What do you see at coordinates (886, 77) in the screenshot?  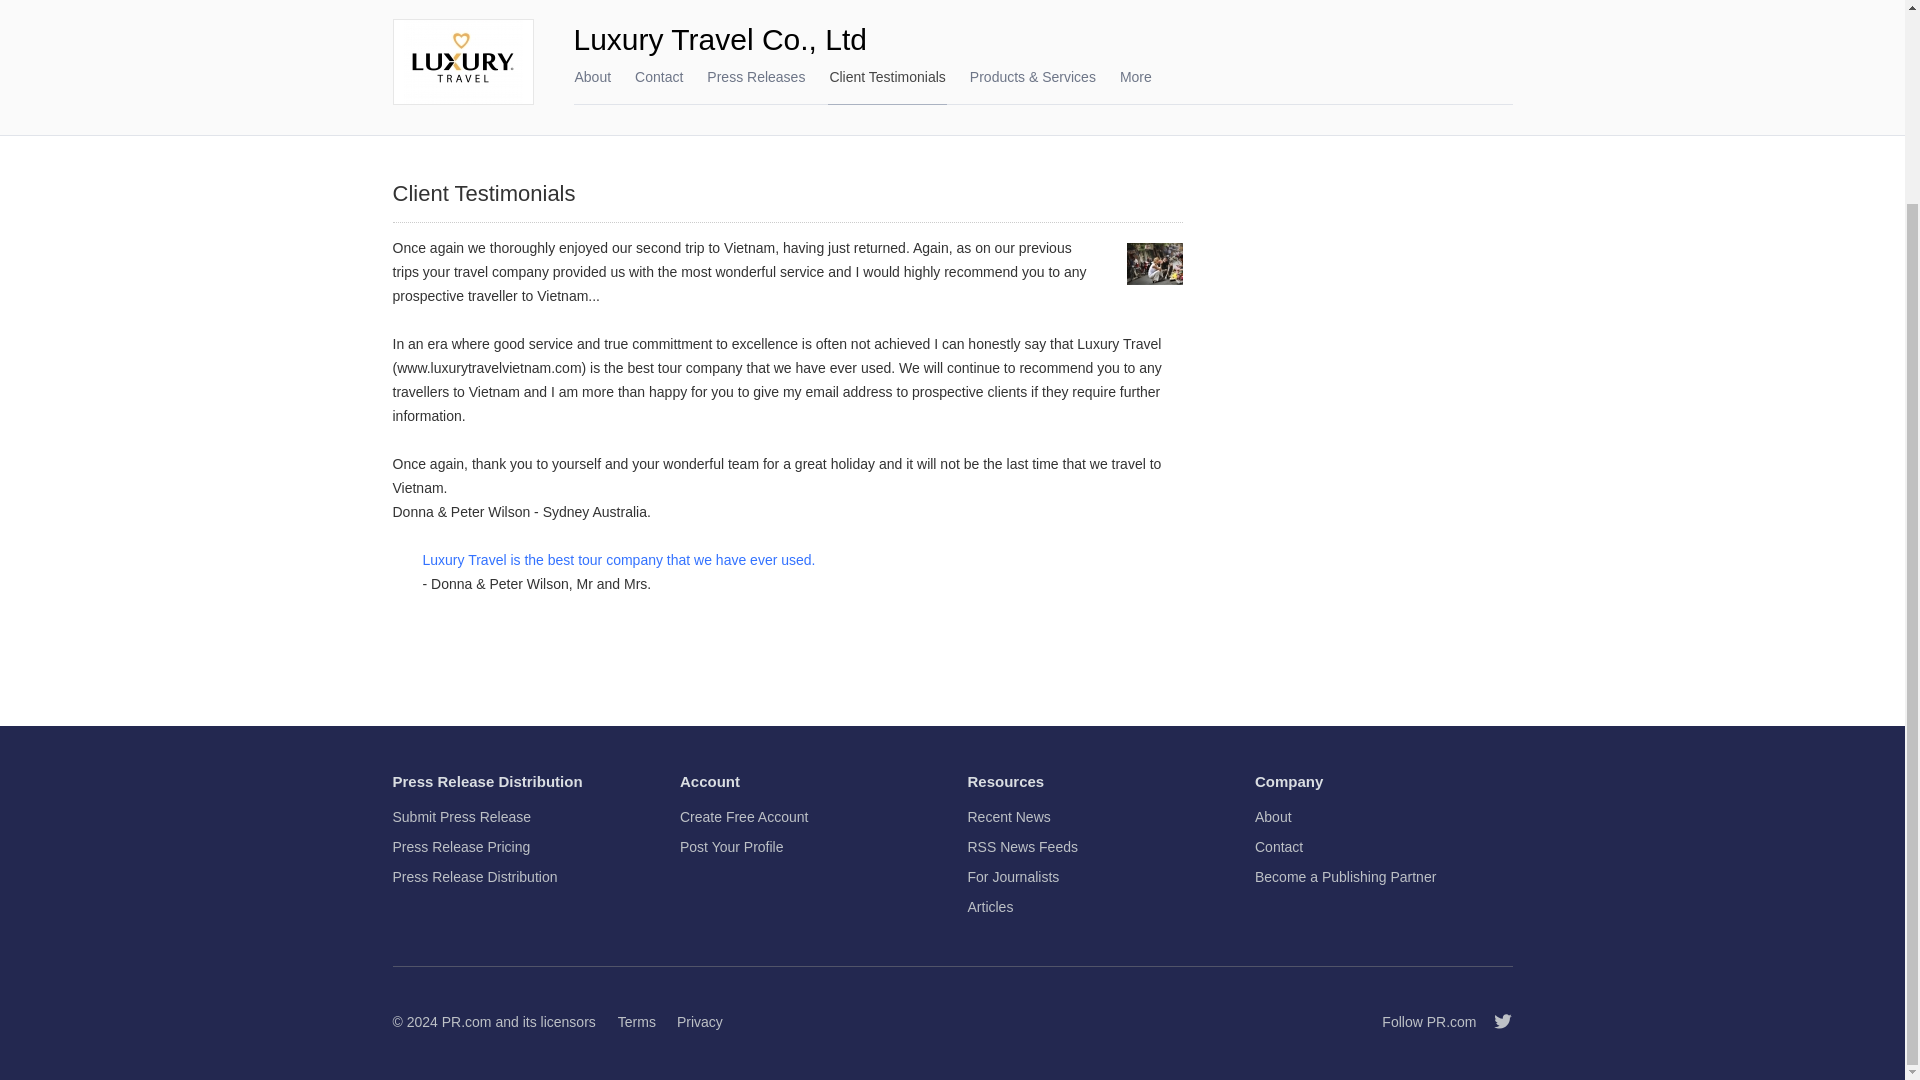 I see `Client Testimonials` at bounding box center [886, 77].